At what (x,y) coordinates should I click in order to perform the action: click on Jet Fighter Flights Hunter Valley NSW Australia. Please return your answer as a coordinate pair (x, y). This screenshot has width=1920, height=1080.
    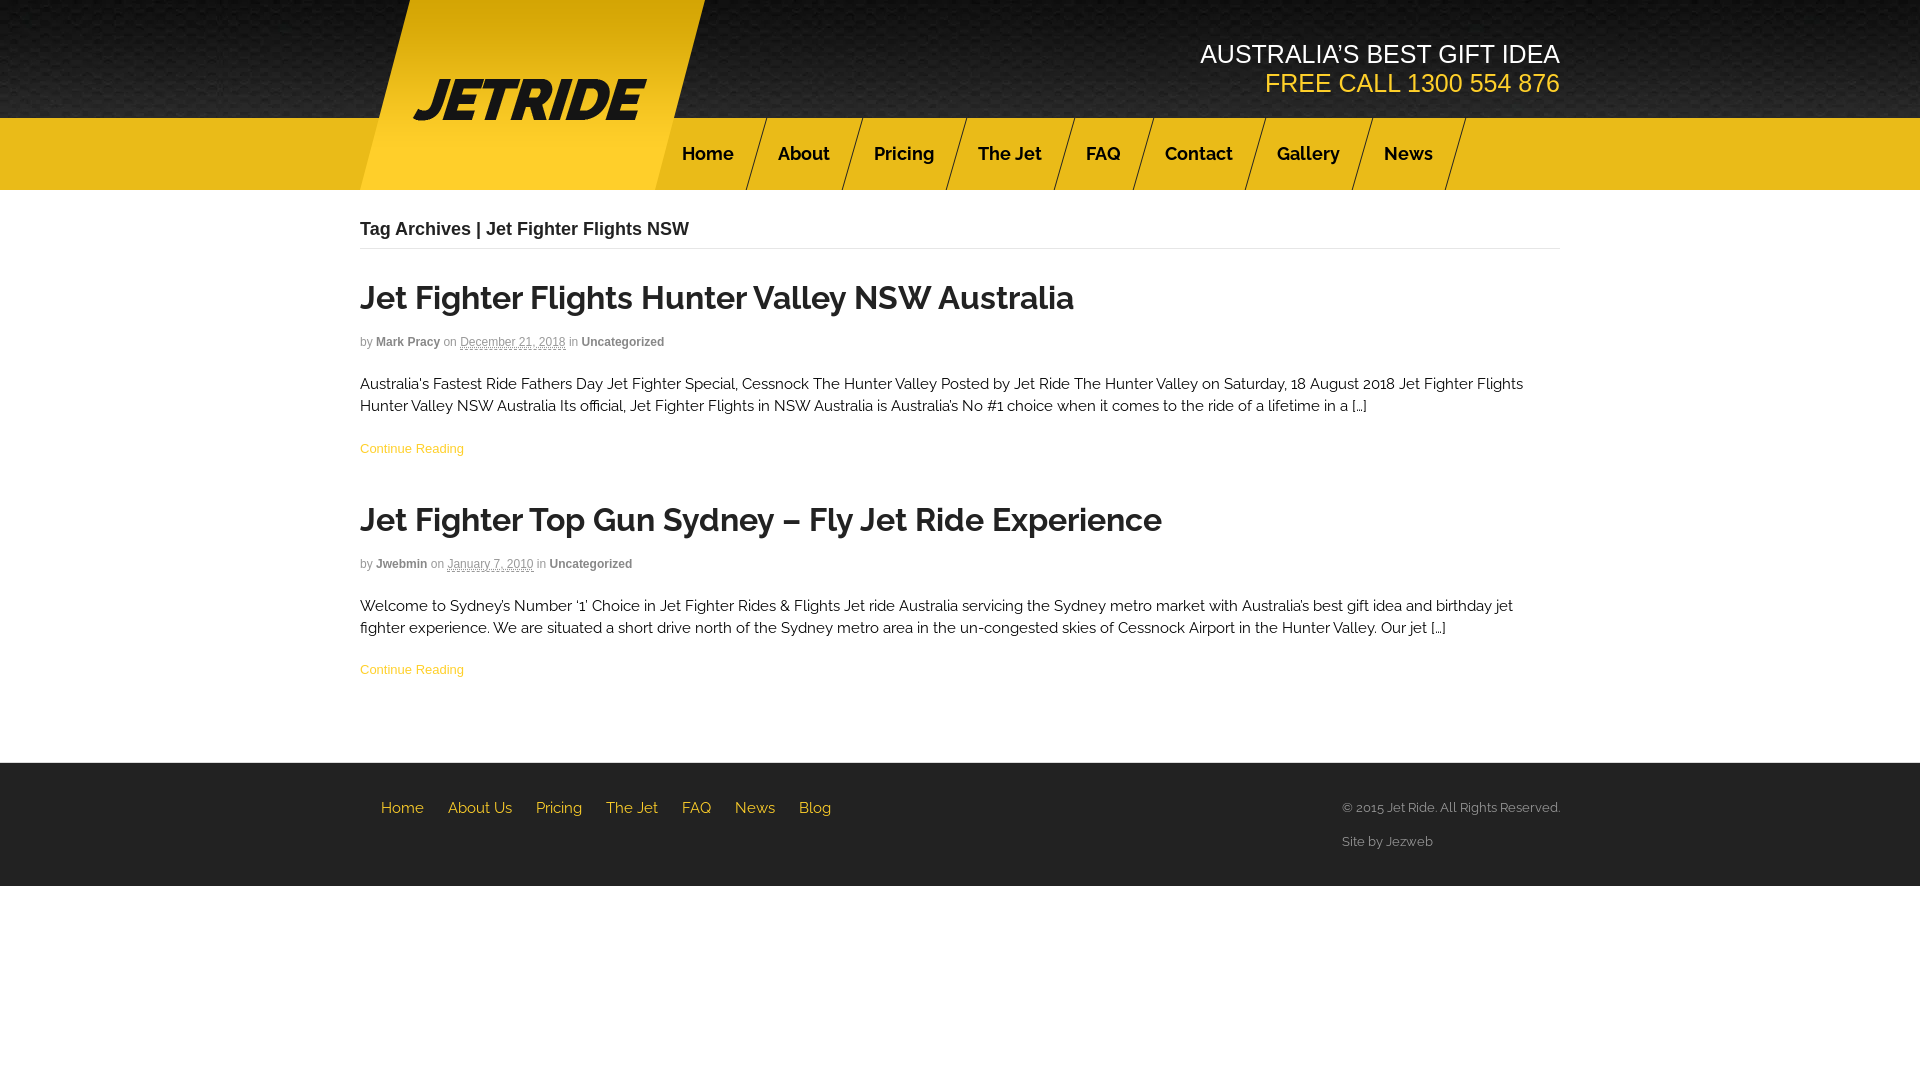
    Looking at the image, I should click on (717, 298).